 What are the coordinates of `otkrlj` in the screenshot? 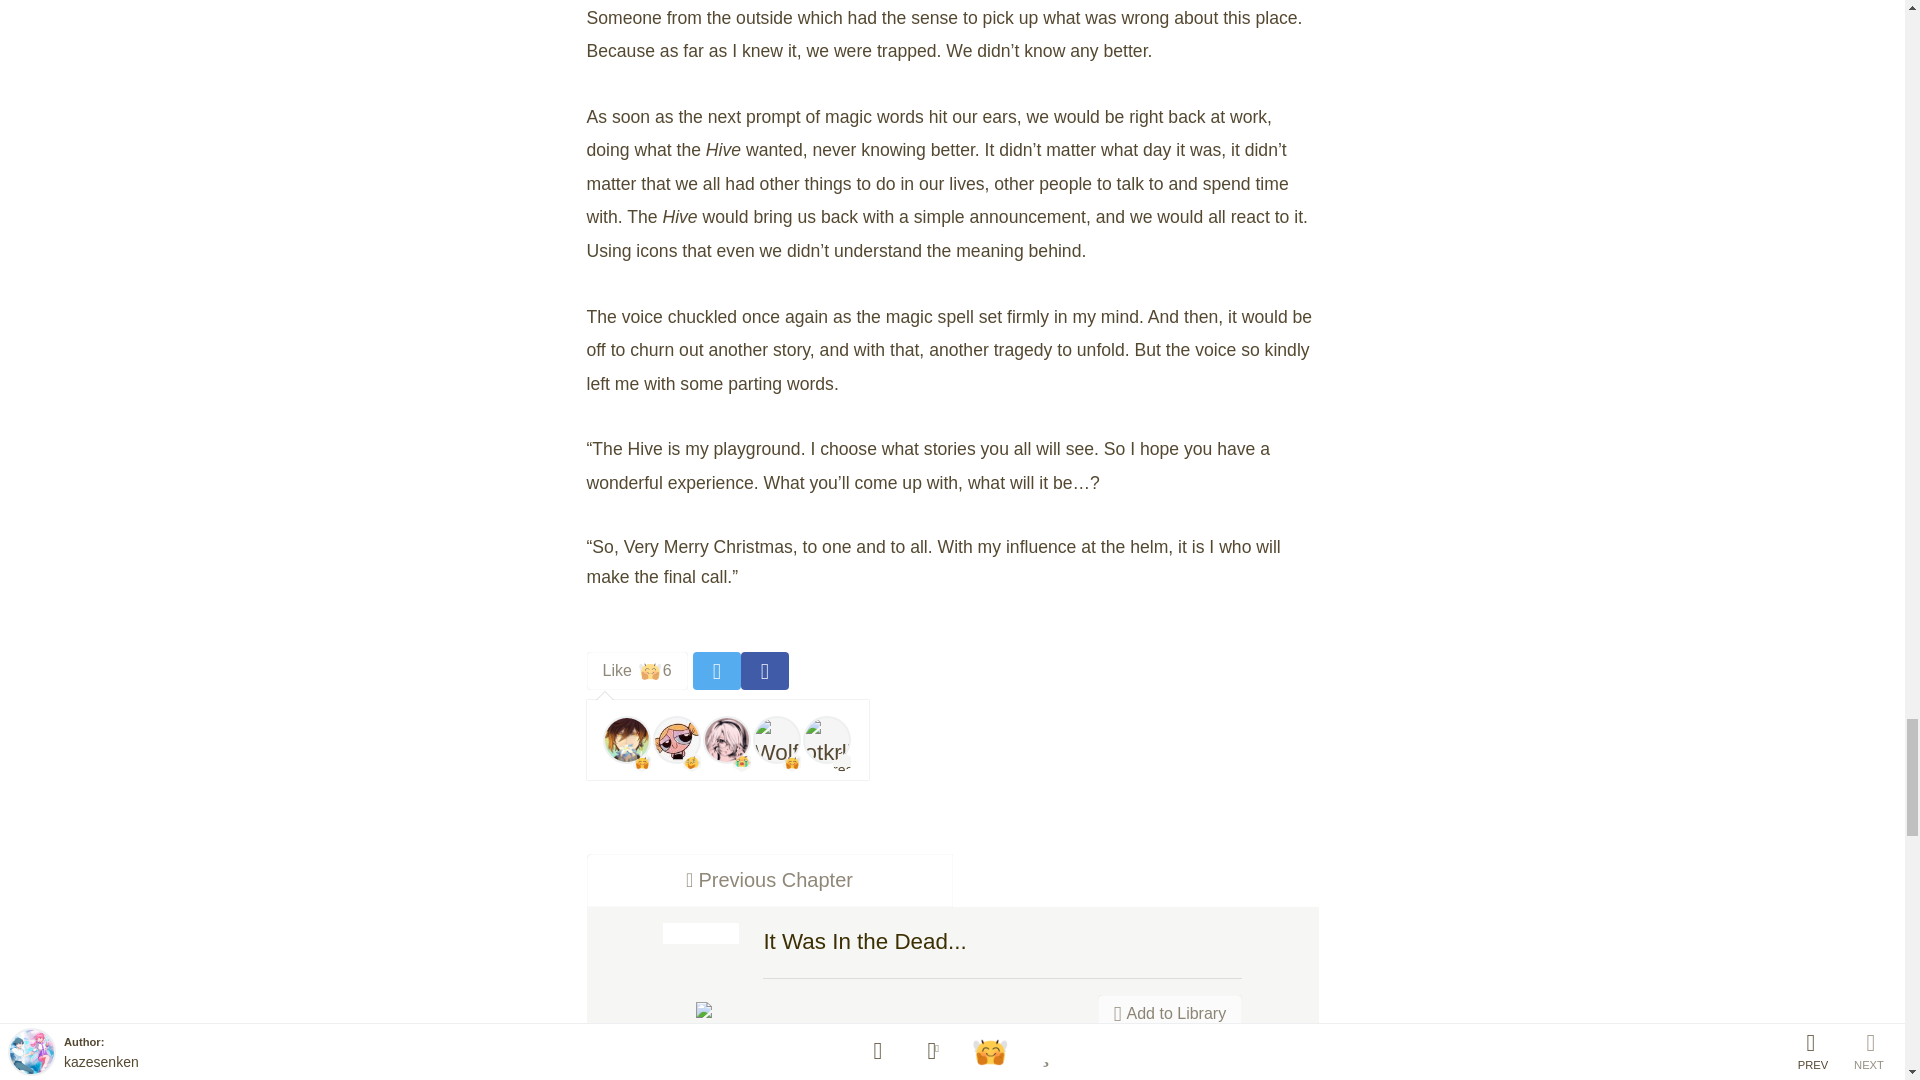 It's located at (826, 740).